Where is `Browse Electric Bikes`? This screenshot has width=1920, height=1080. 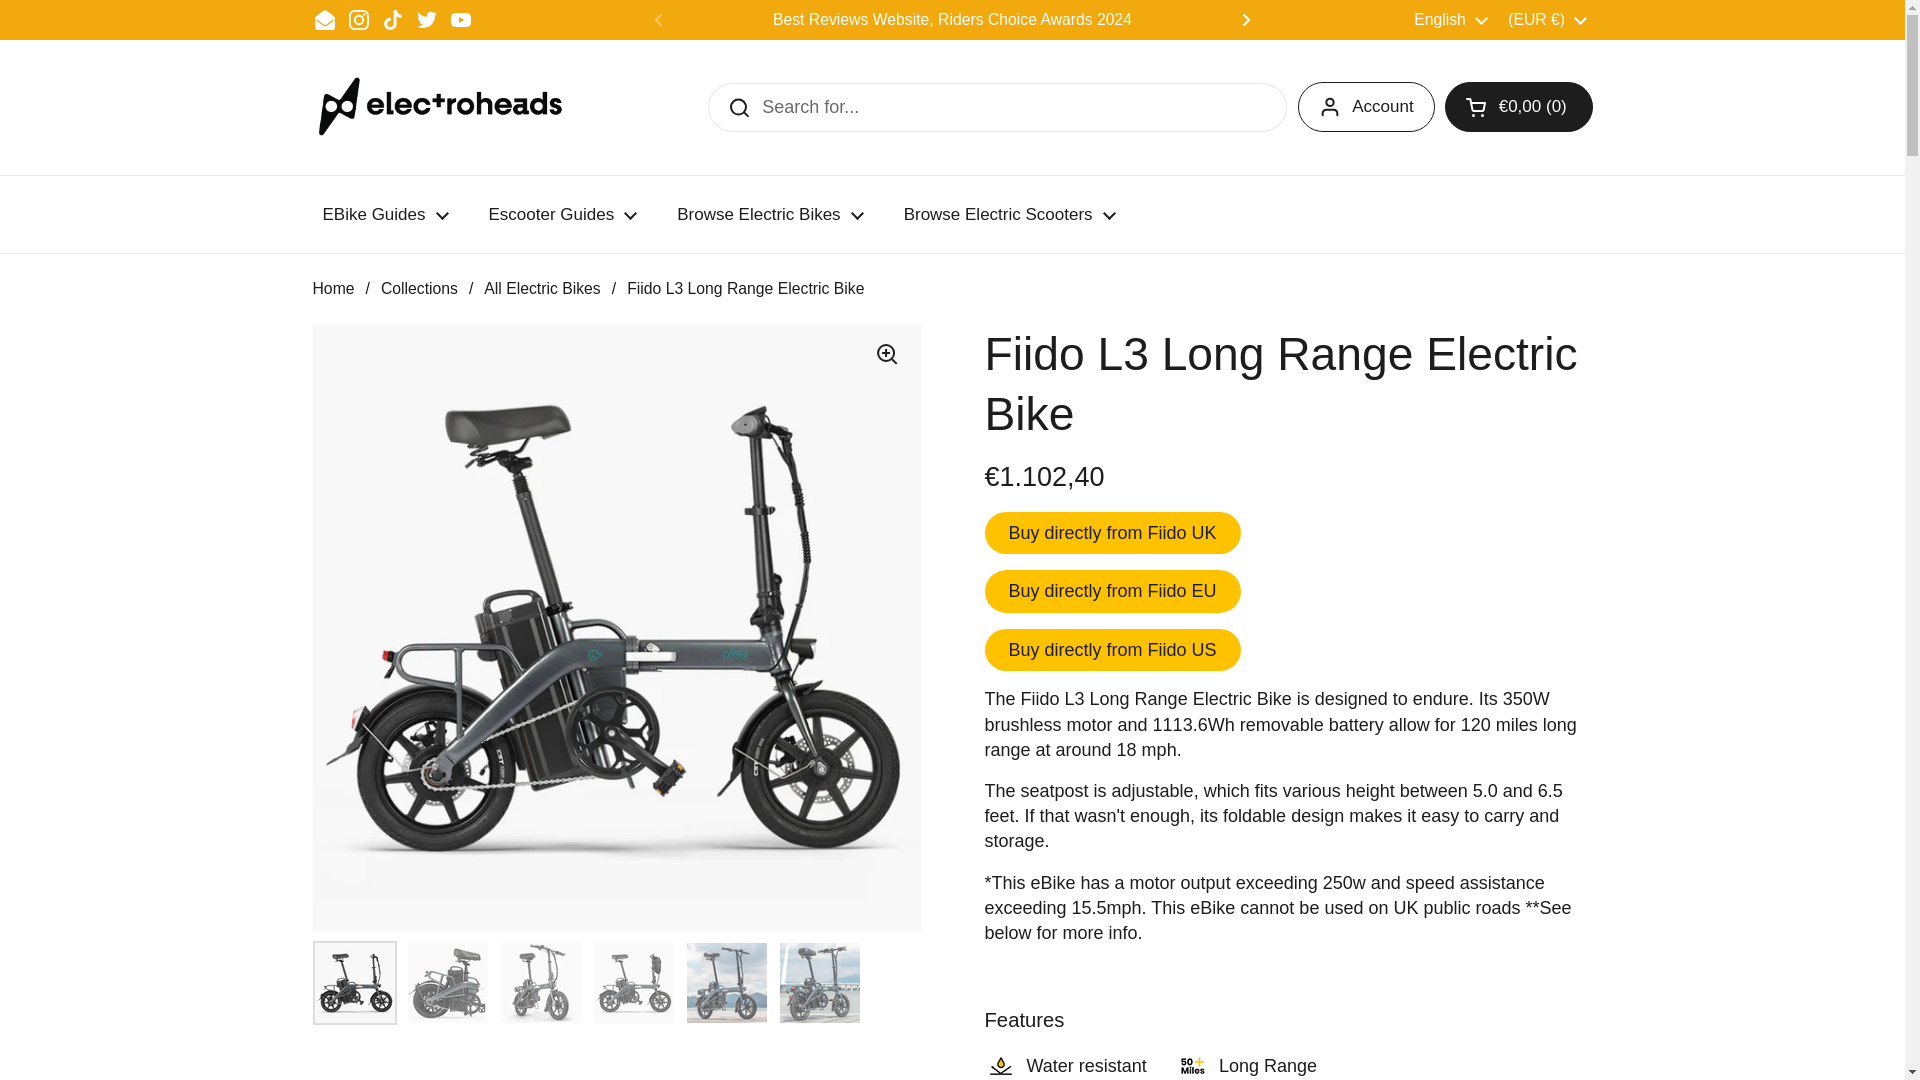 Browse Electric Bikes is located at coordinates (770, 214).